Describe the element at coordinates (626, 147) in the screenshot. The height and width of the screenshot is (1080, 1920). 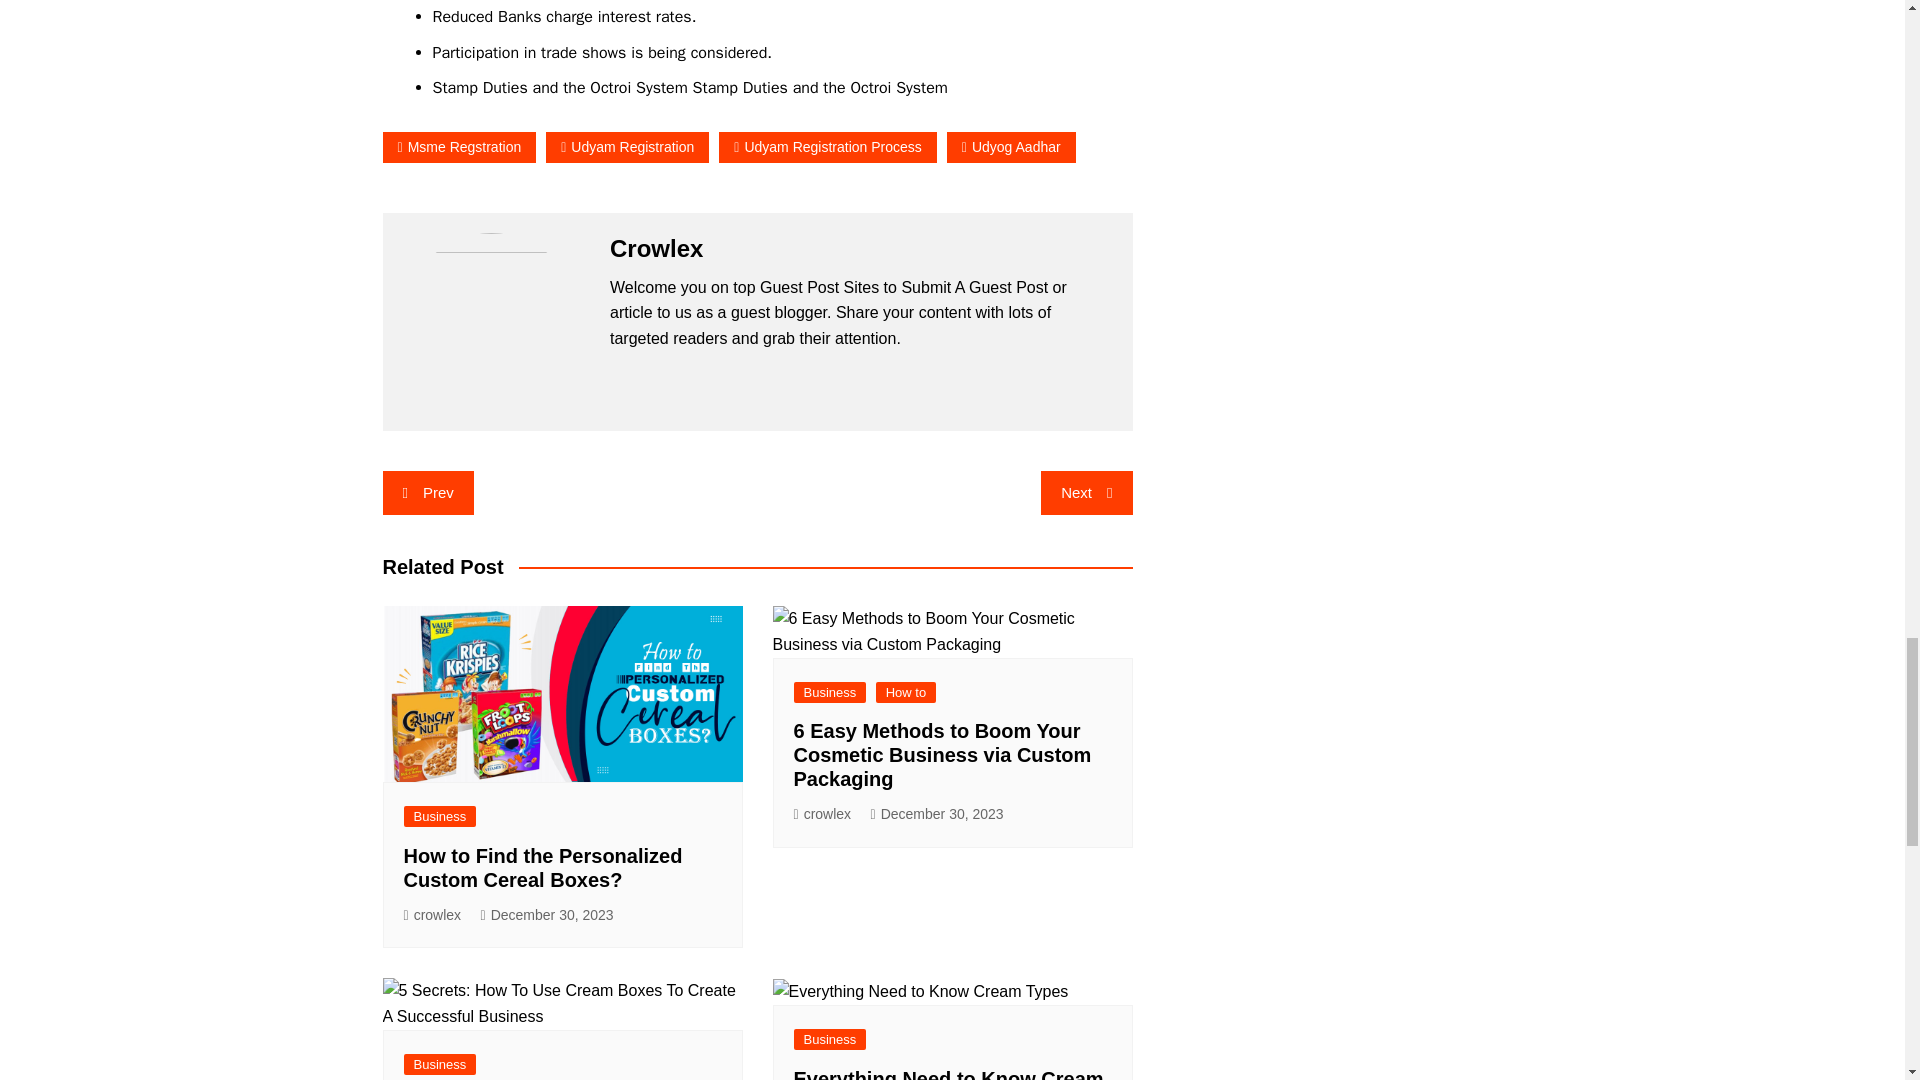
I see `Udyam Registration` at that location.